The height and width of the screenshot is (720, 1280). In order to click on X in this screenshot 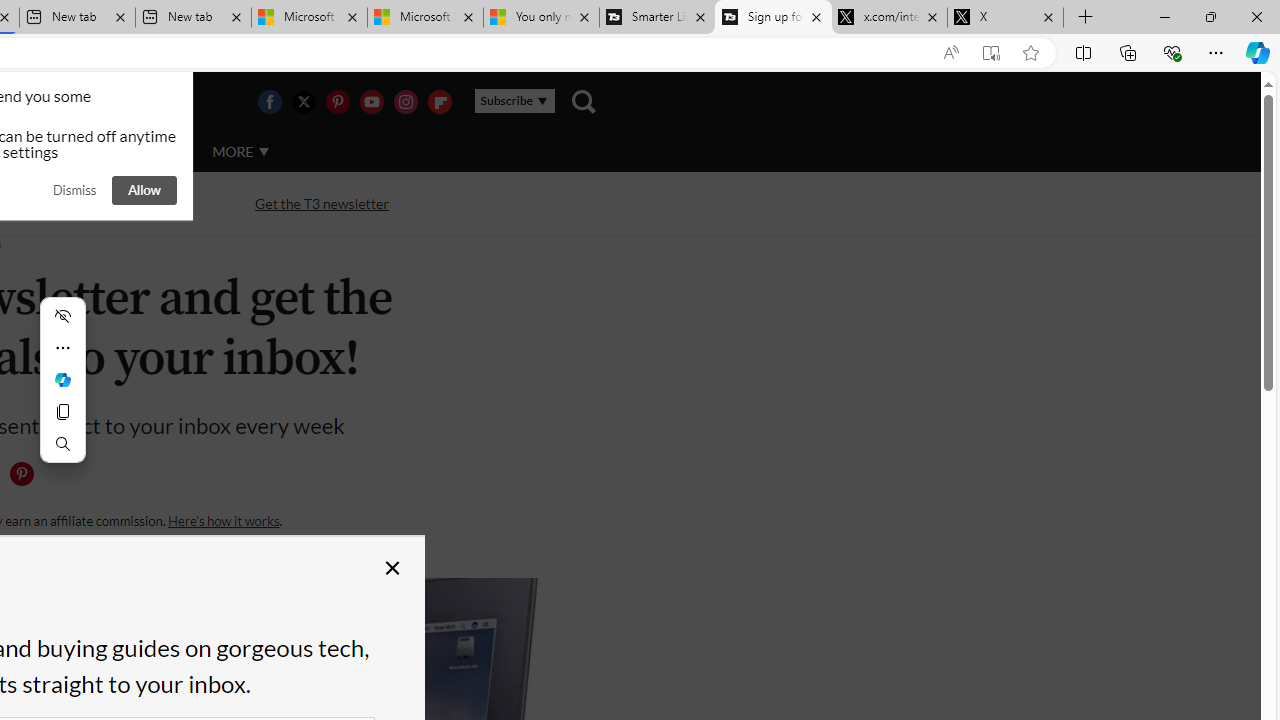, I will do `click(1006, 18)`.